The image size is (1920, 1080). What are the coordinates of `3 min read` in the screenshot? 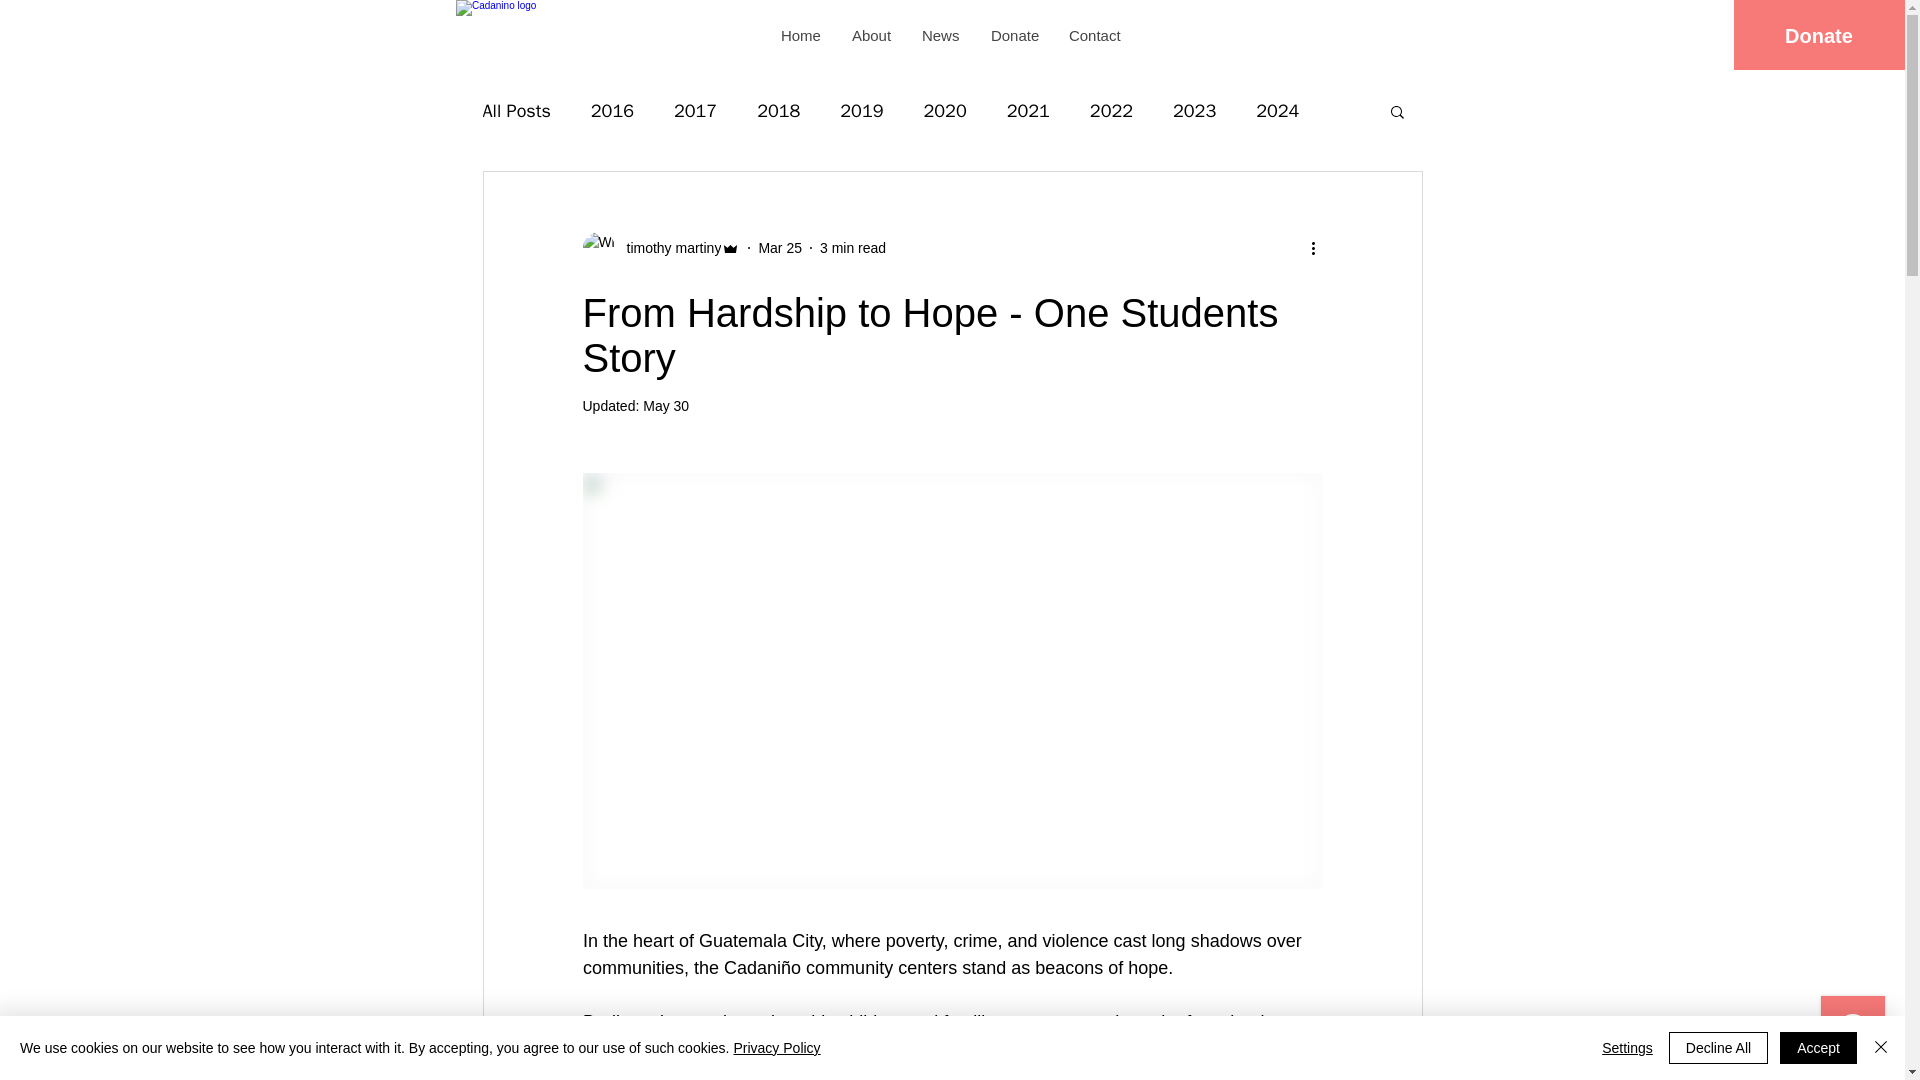 It's located at (852, 247).